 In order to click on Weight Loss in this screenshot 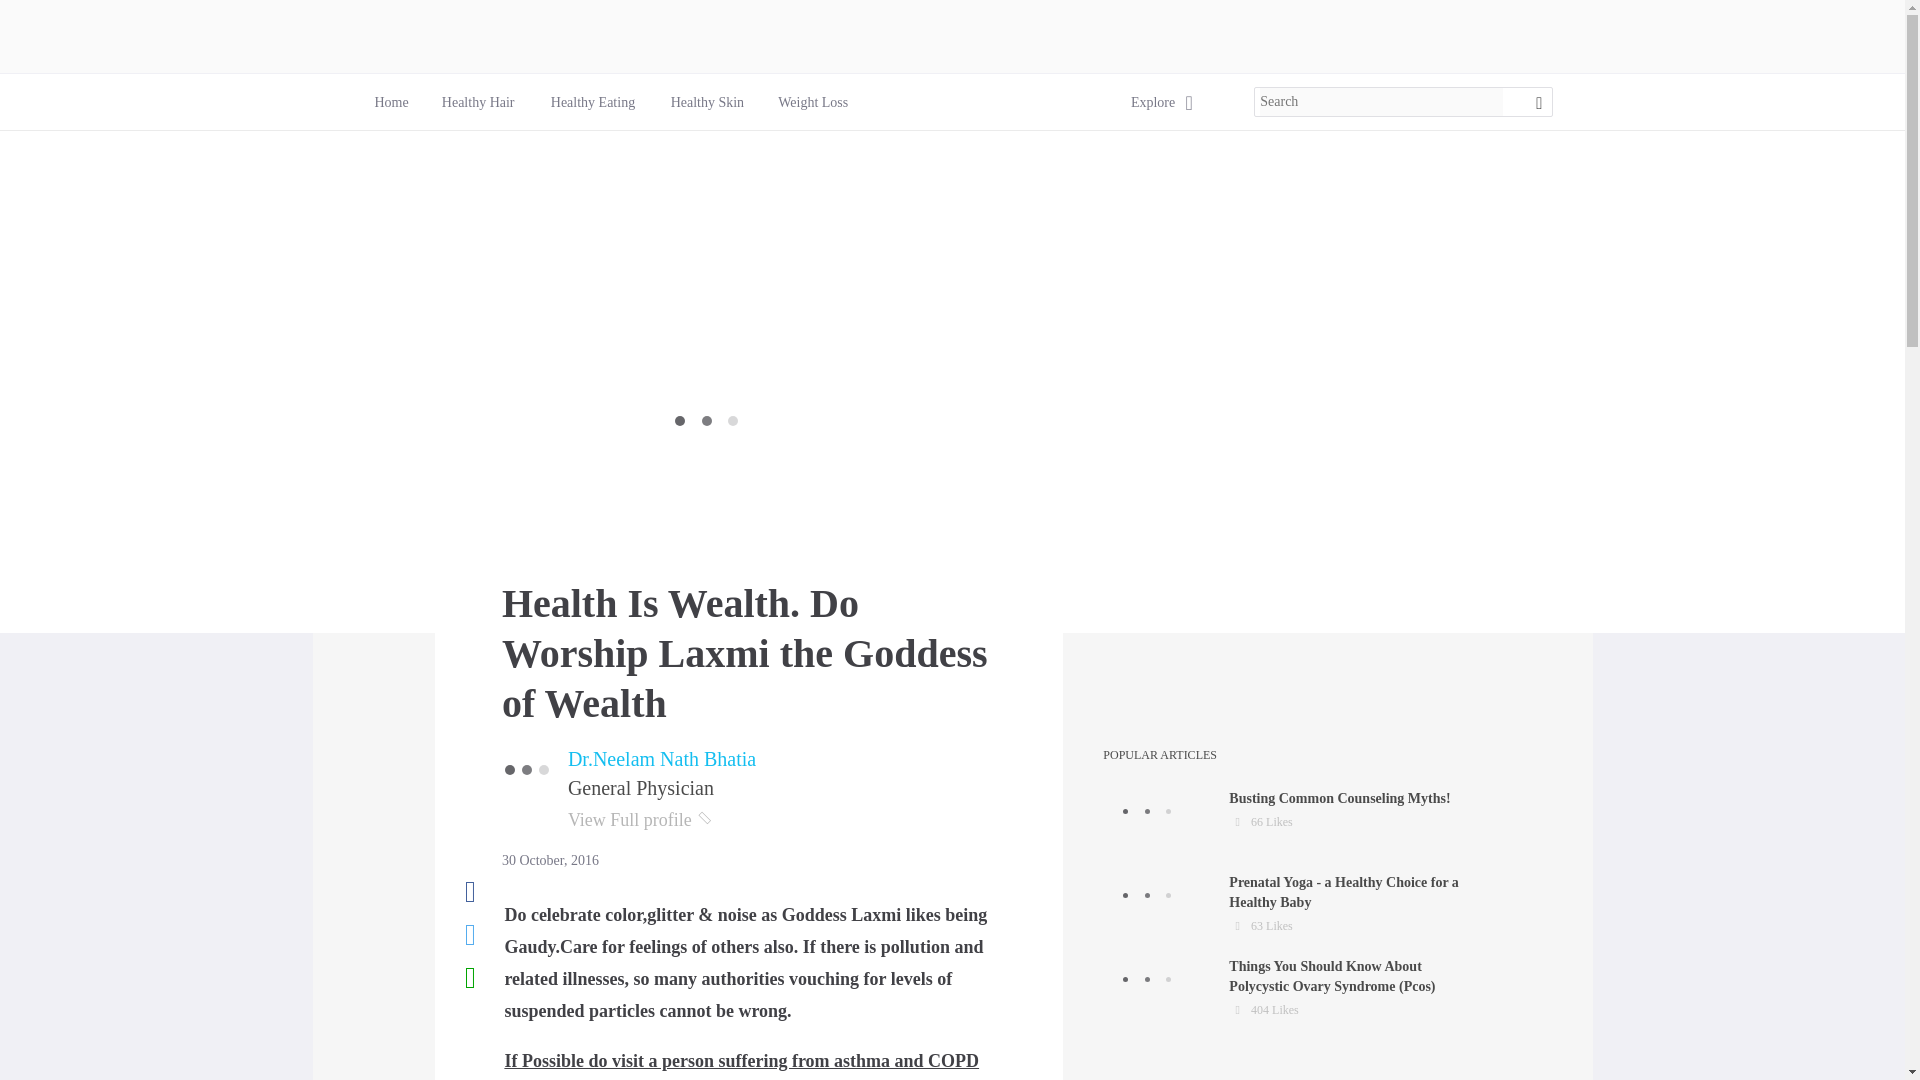, I will do `click(812, 102)`.